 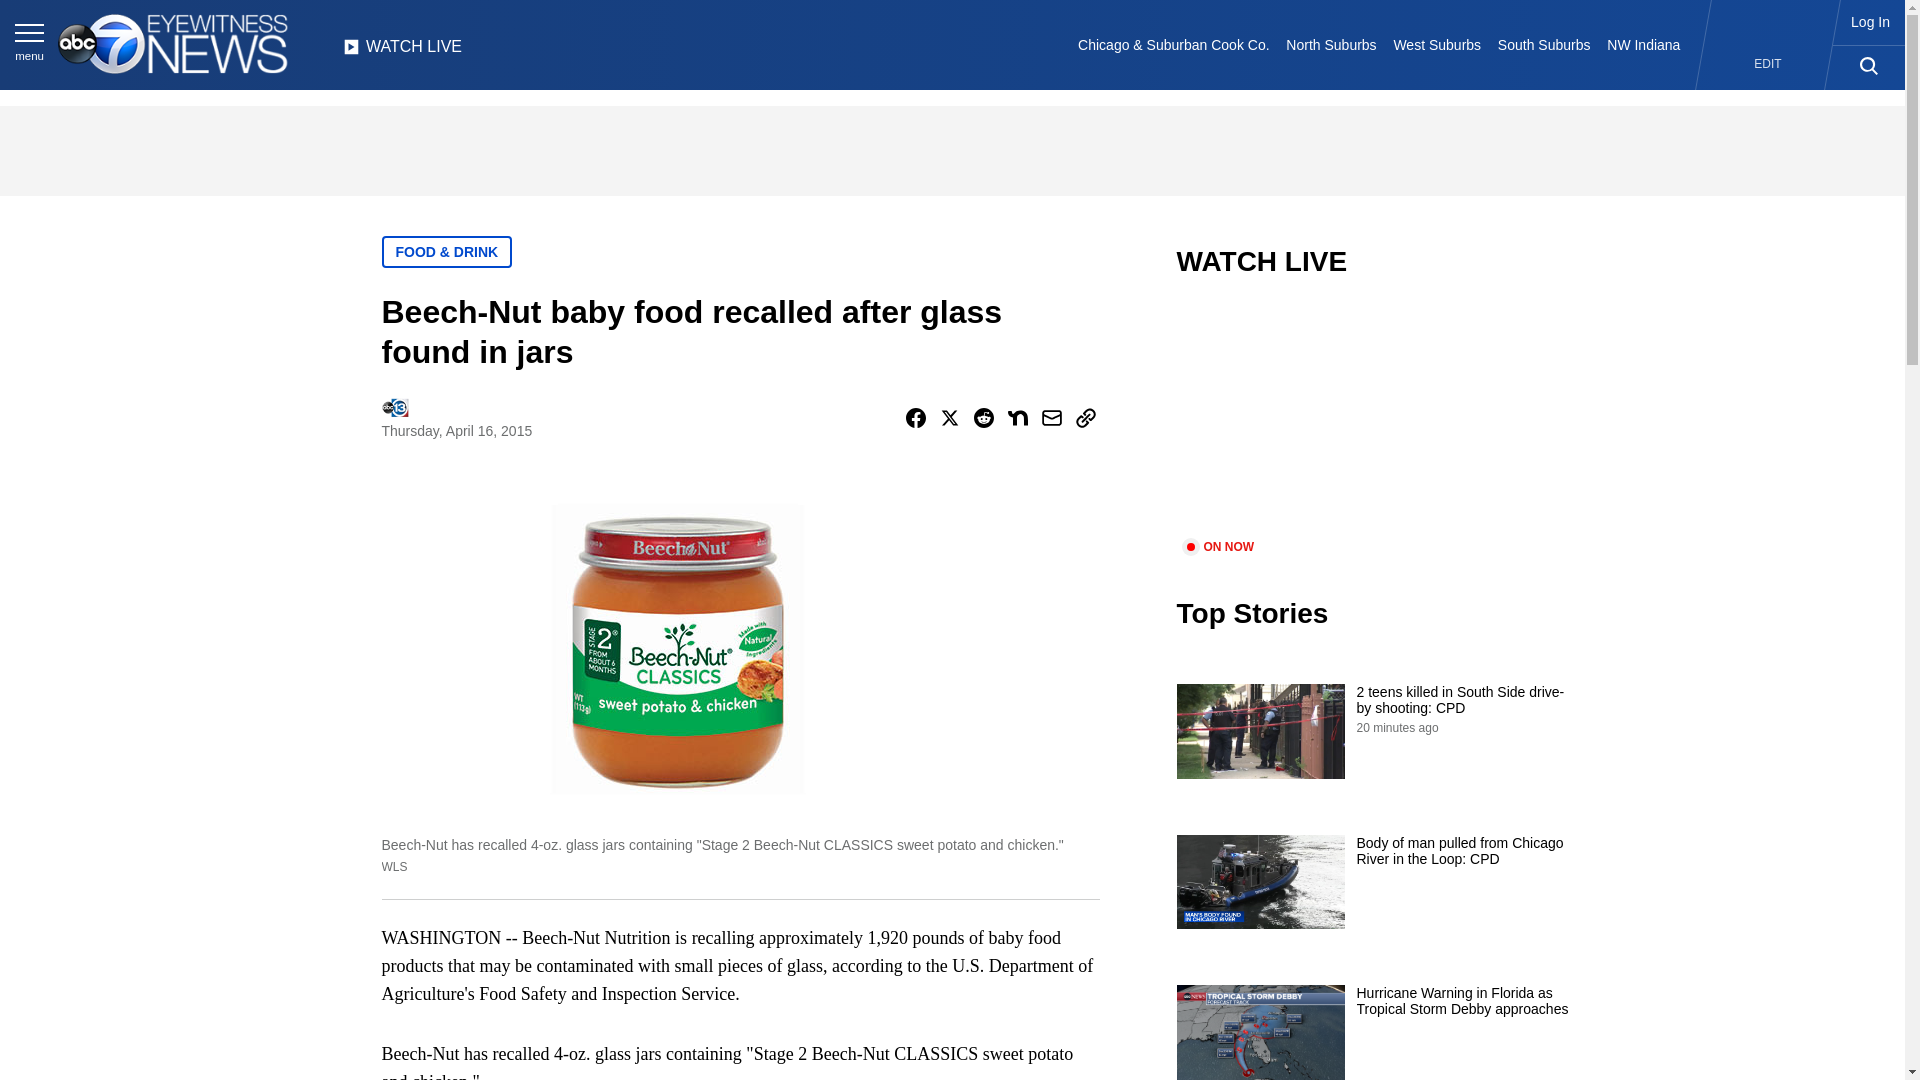 I want to click on South Suburbs, so click(x=1543, y=44).